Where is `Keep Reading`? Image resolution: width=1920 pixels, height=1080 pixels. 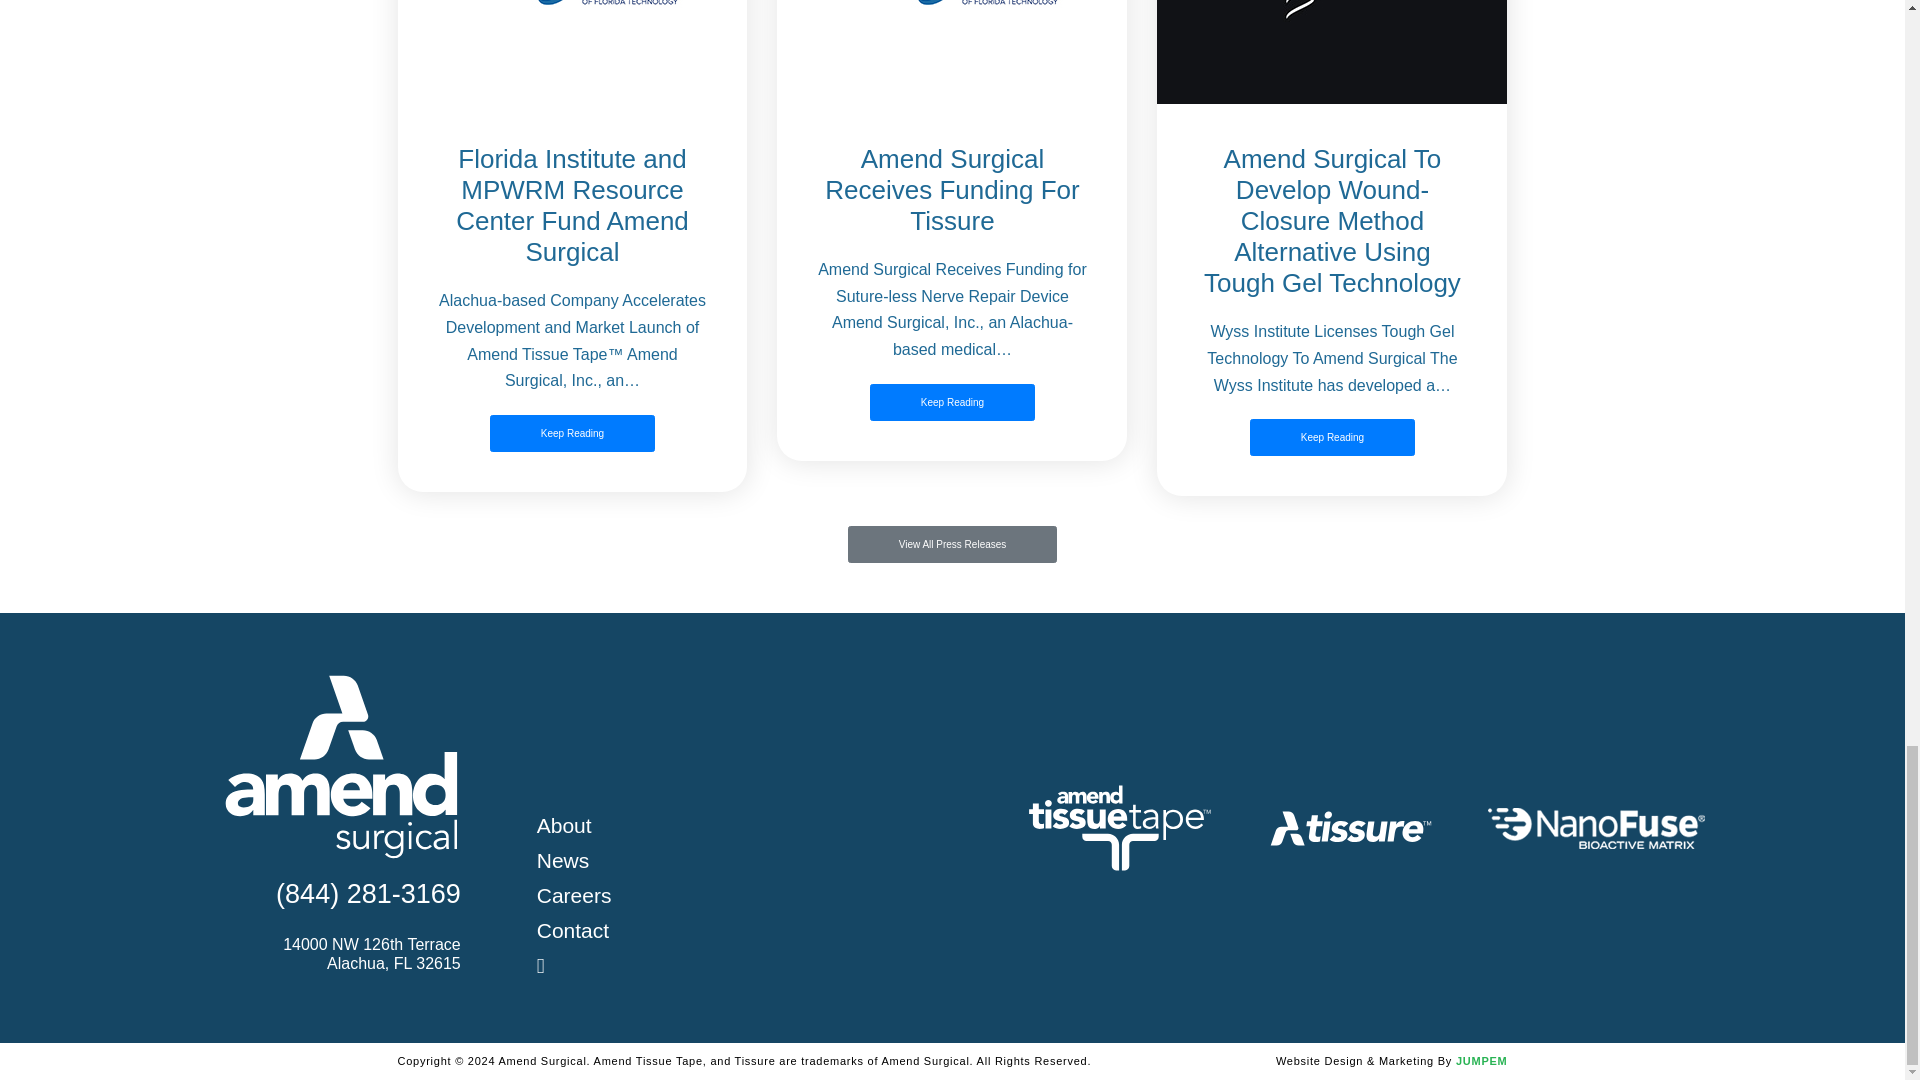 Keep Reading is located at coordinates (1332, 437).